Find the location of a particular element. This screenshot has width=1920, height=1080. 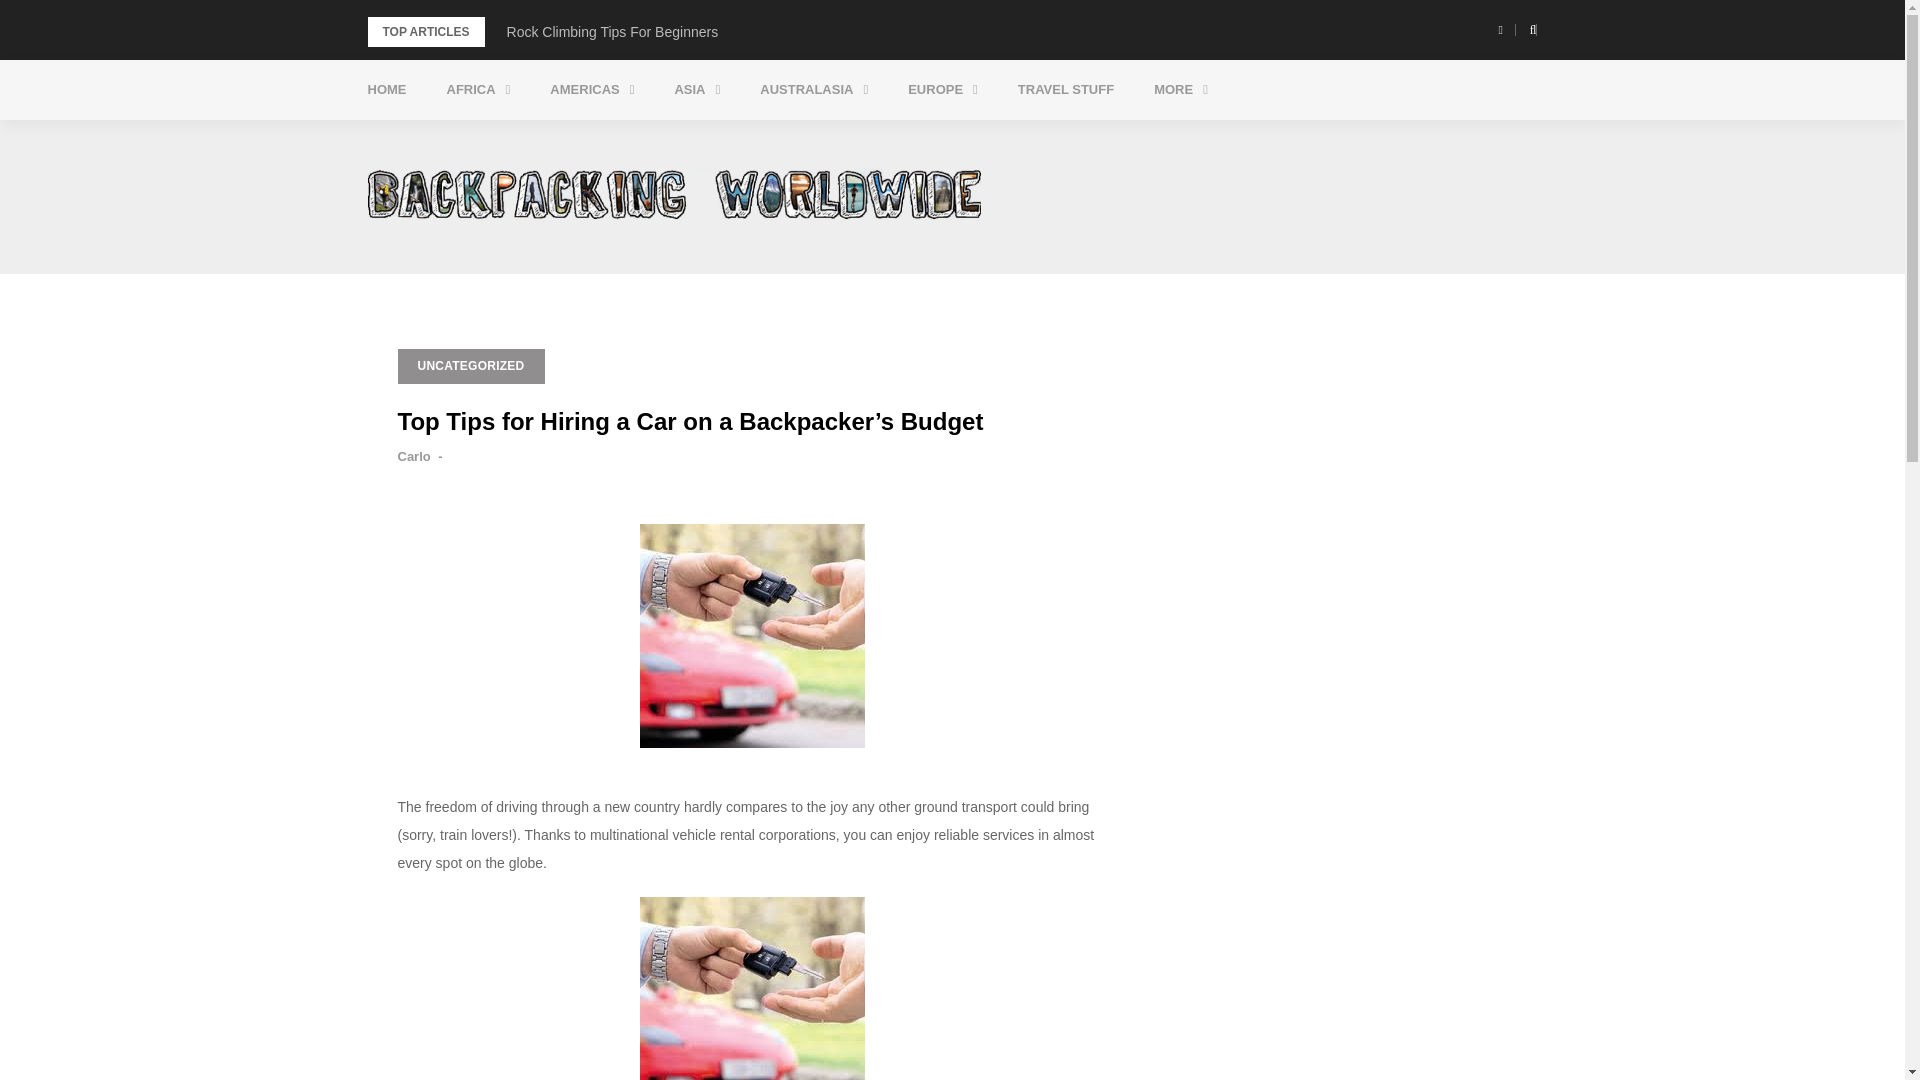

Belgium is located at coordinates (1022, 139).